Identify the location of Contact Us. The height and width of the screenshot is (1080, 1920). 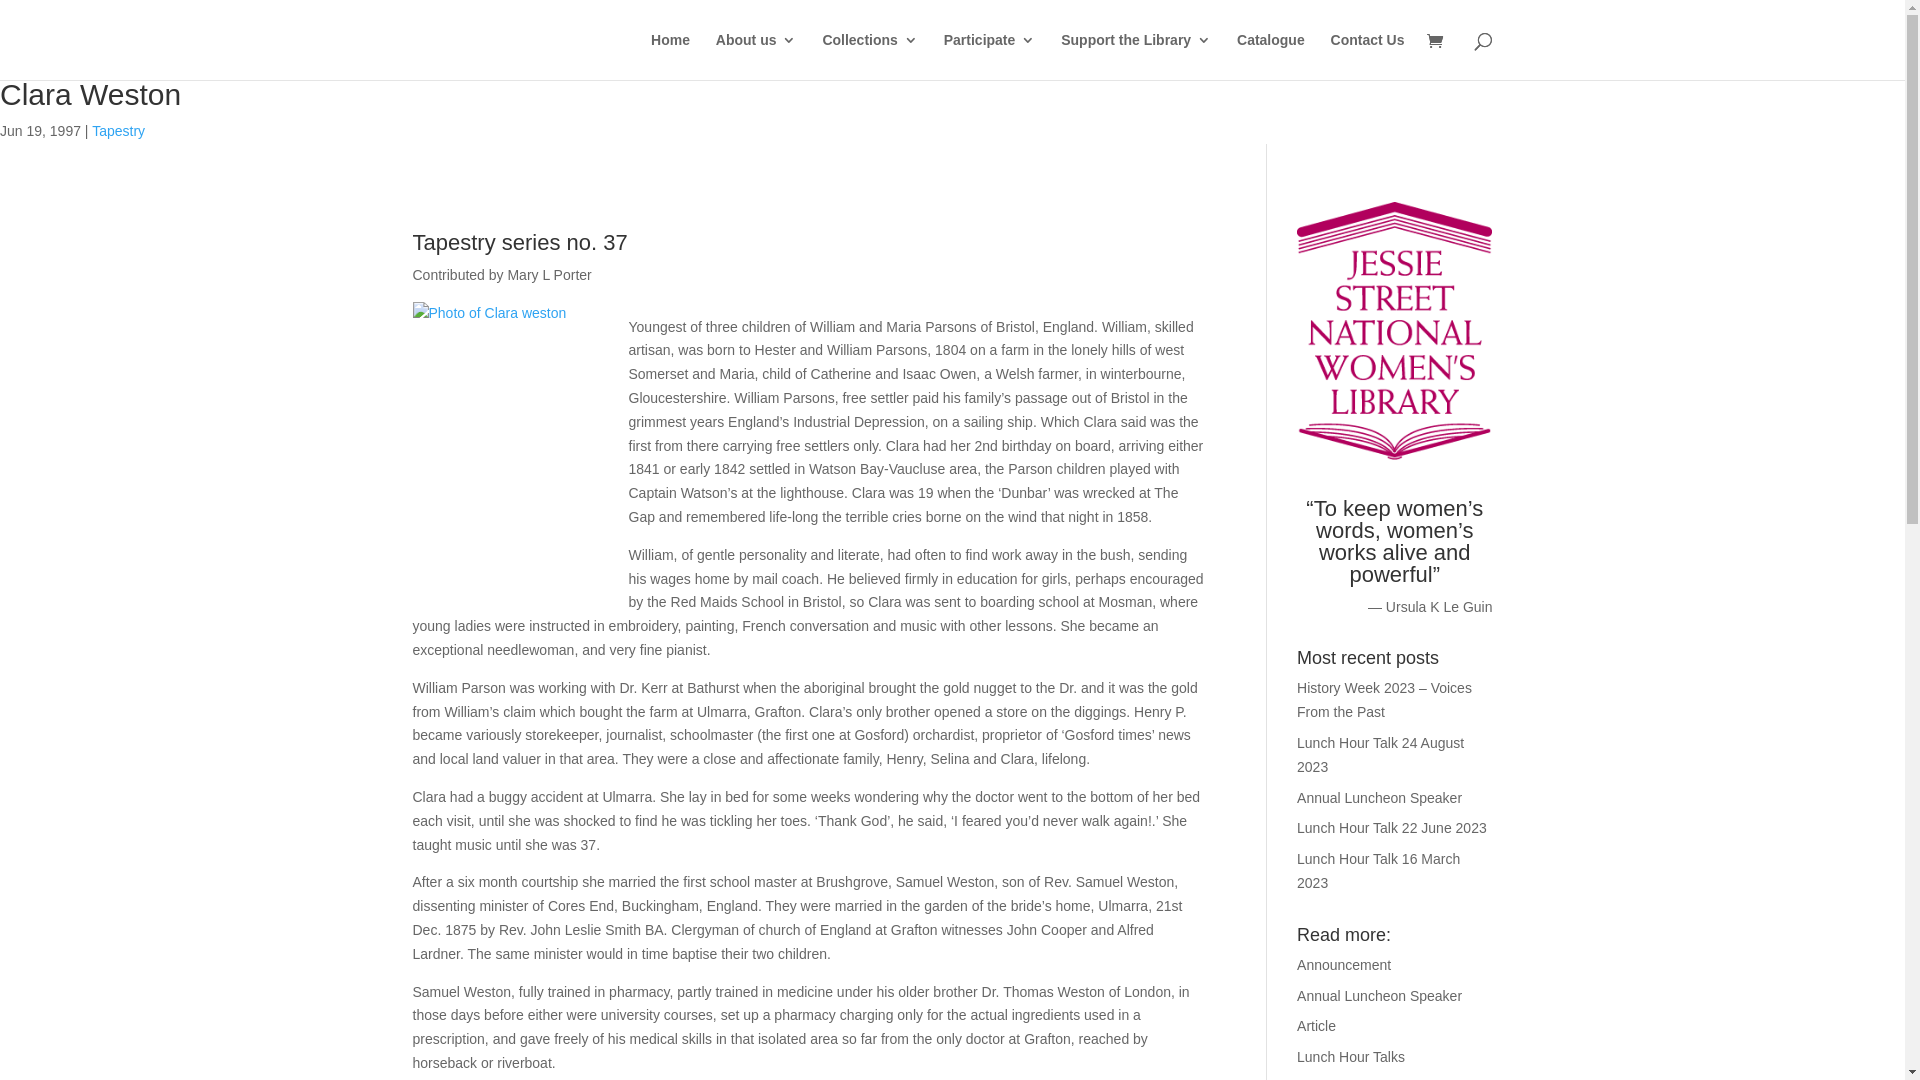
(1368, 56).